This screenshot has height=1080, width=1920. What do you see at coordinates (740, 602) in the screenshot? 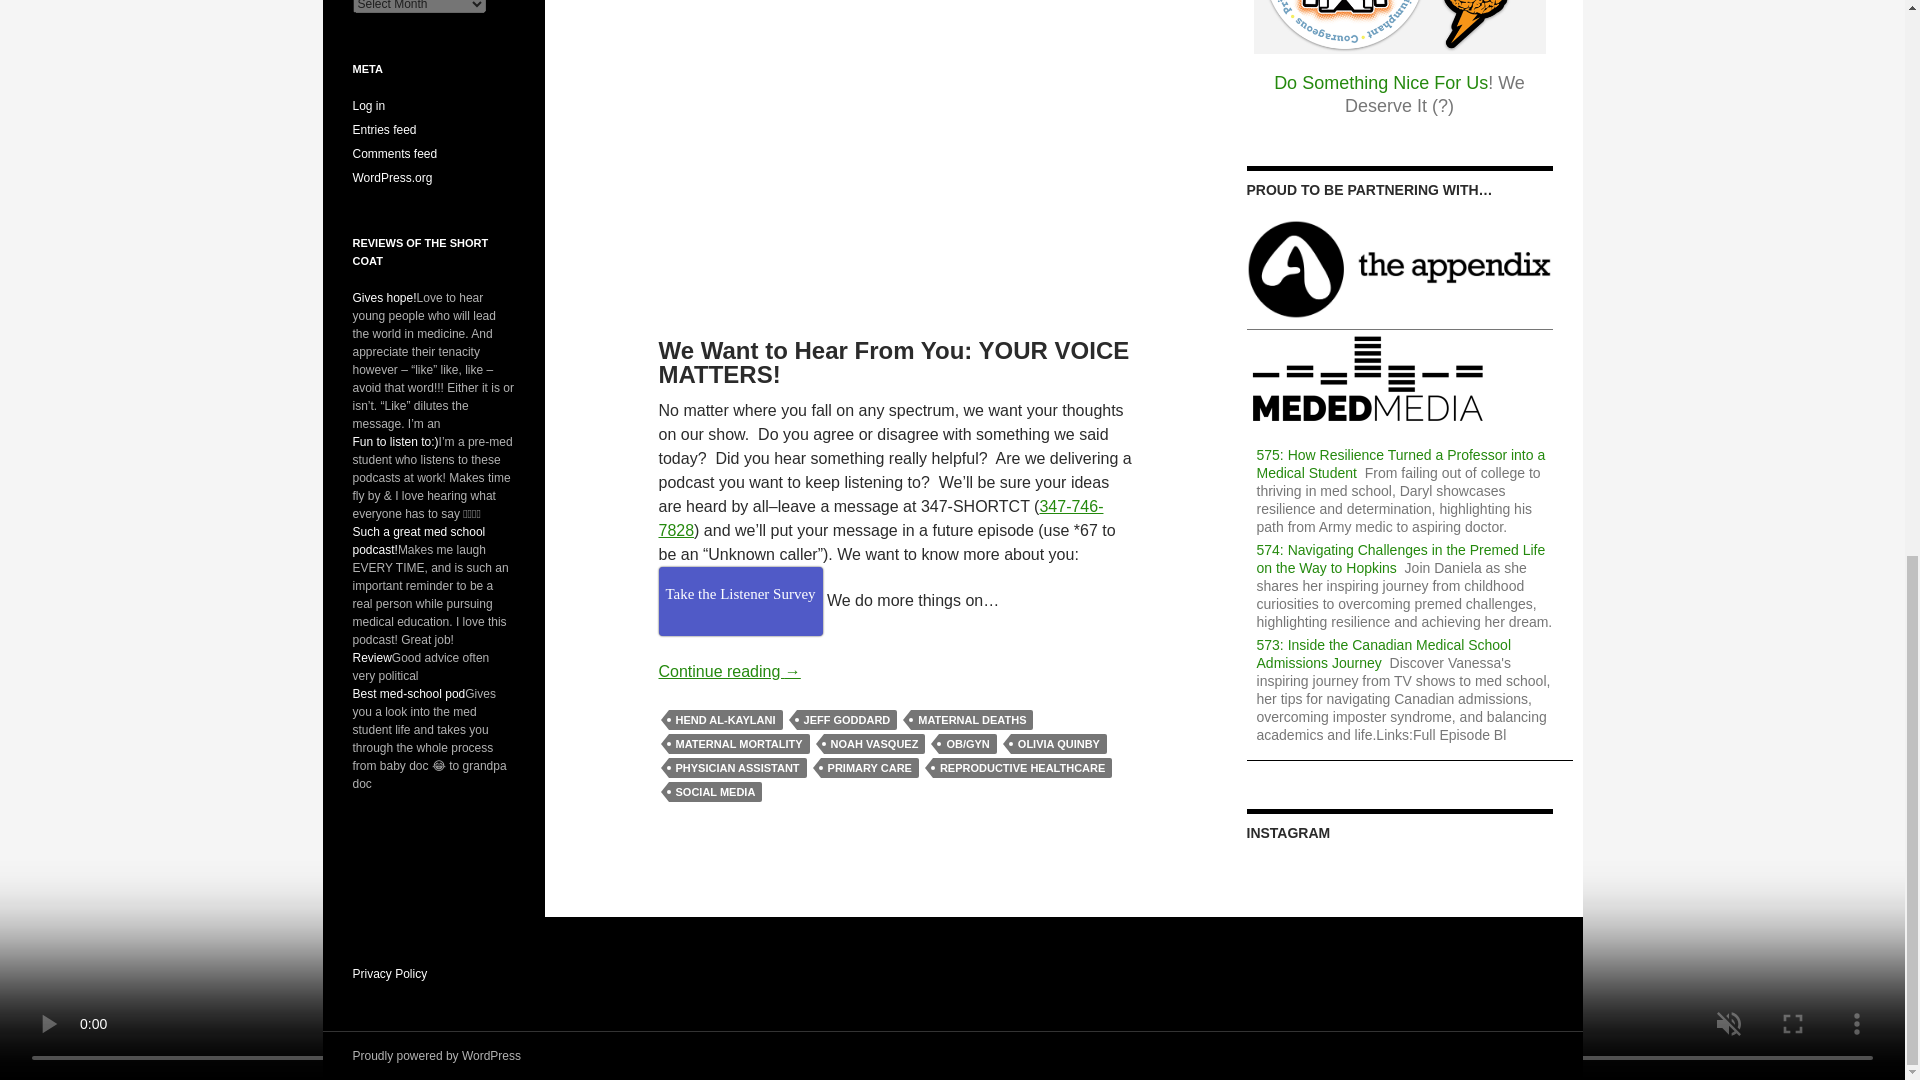
I see `Take the Listener Survey` at bounding box center [740, 602].